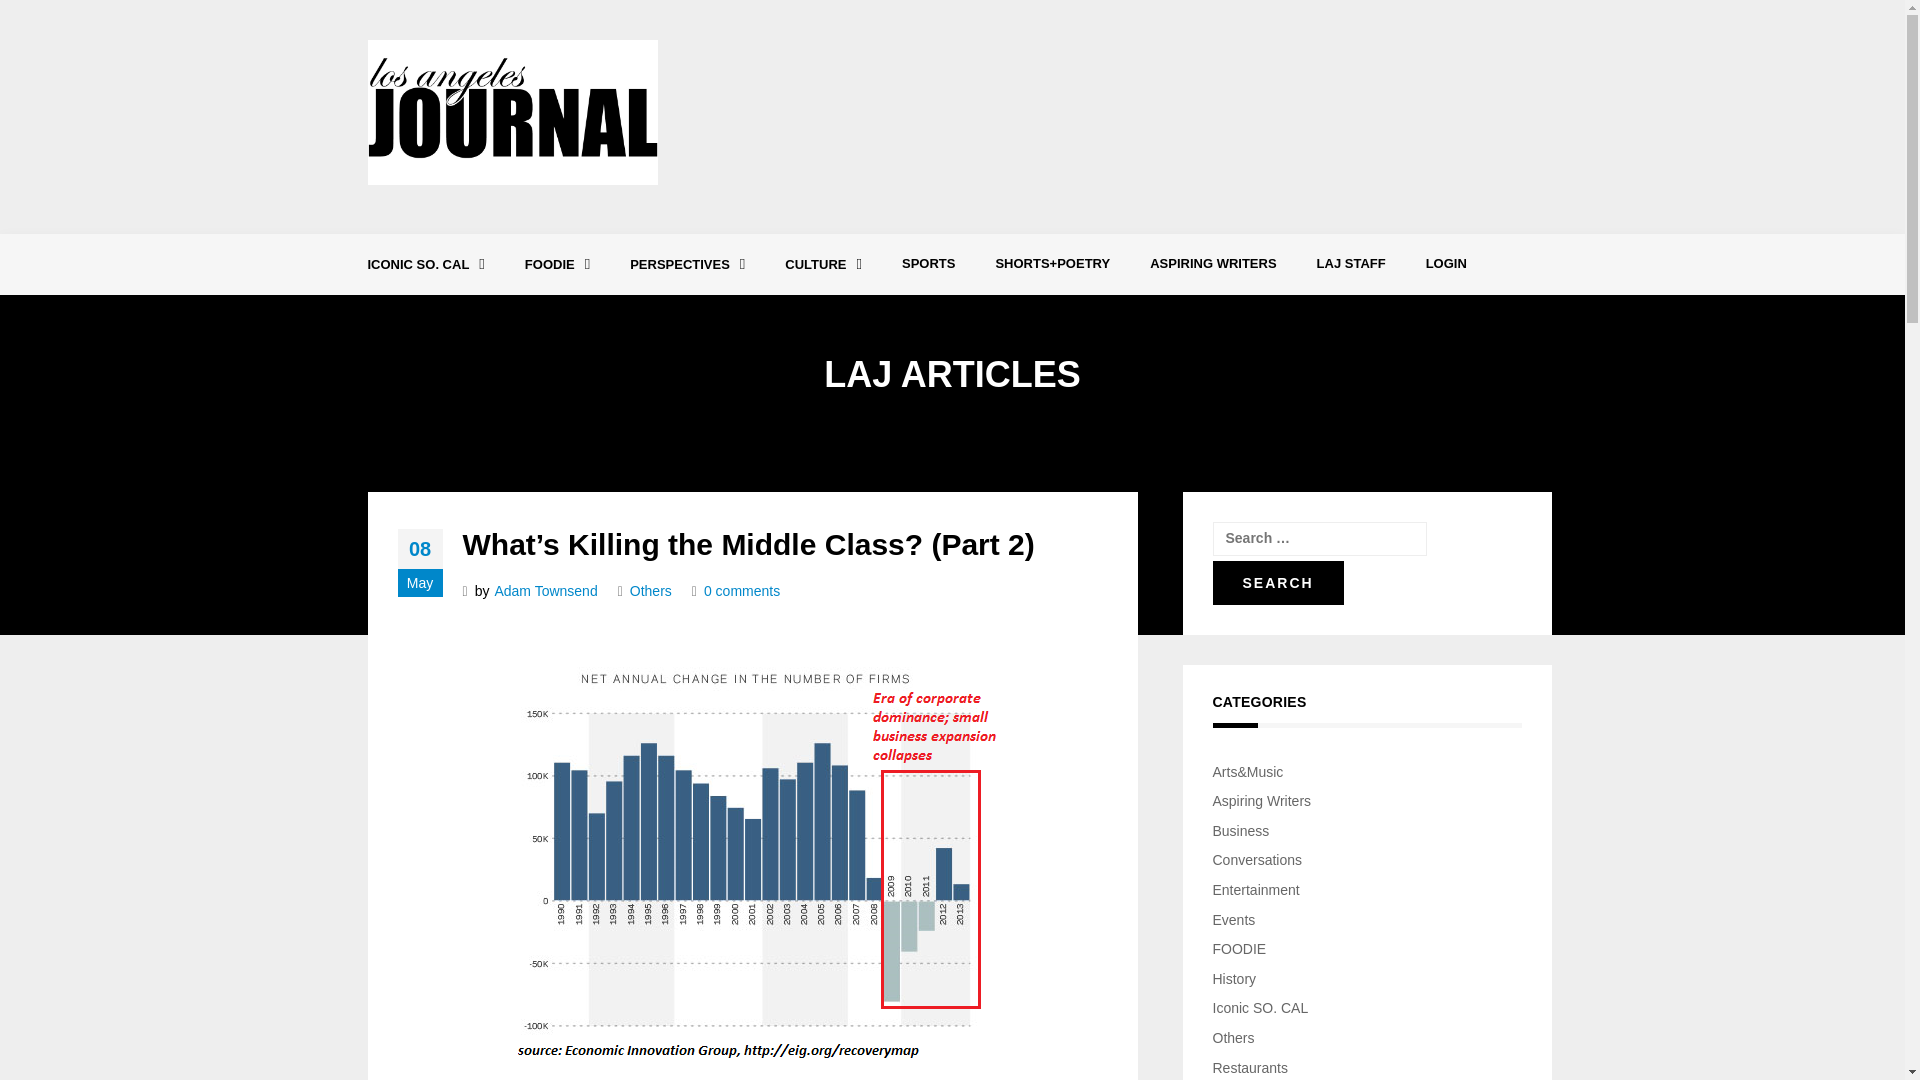 The width and height of the screenshot is (1920, 1080). What do you see at coordinates (426, 264) in the screenshot?
I see `Iconic So. Cal` at bounding box center [426, 264].